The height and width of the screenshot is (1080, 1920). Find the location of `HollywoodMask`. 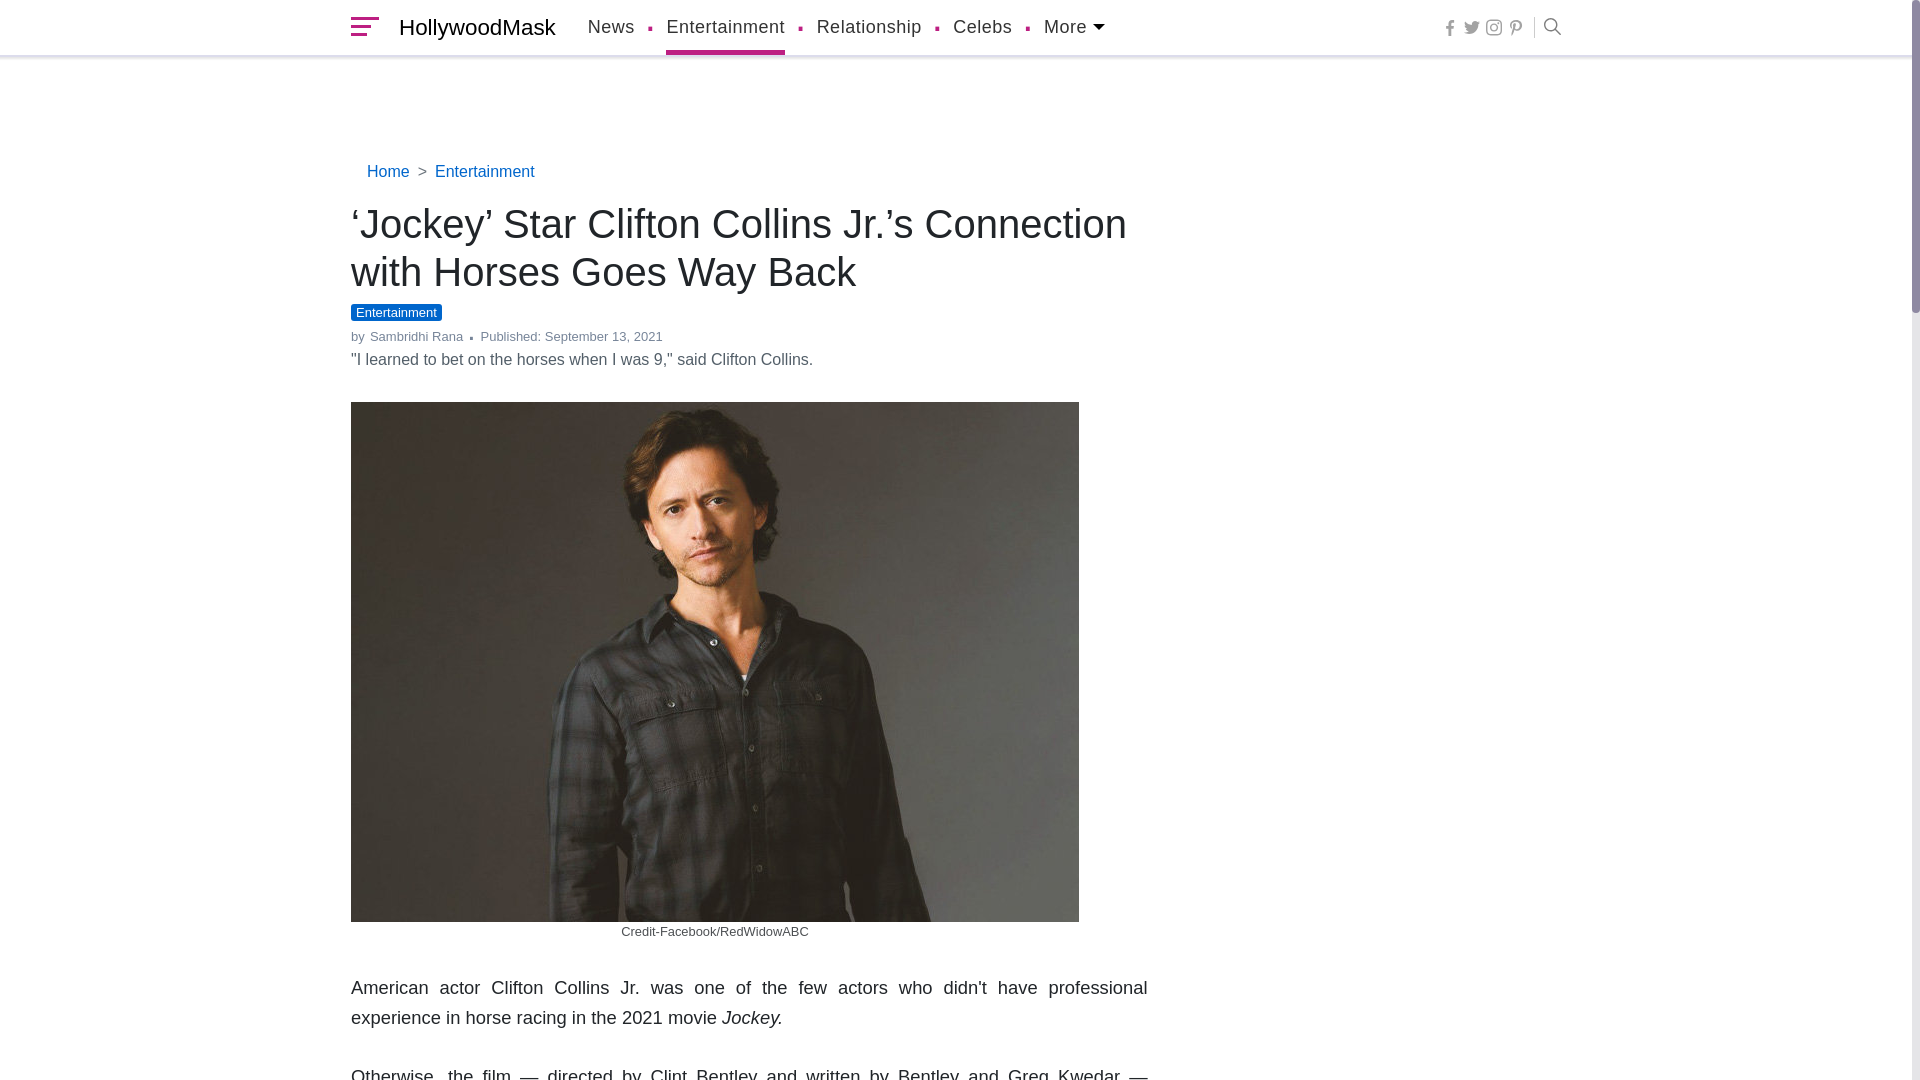

HollywoodMask is located at coordinates (472, 28).